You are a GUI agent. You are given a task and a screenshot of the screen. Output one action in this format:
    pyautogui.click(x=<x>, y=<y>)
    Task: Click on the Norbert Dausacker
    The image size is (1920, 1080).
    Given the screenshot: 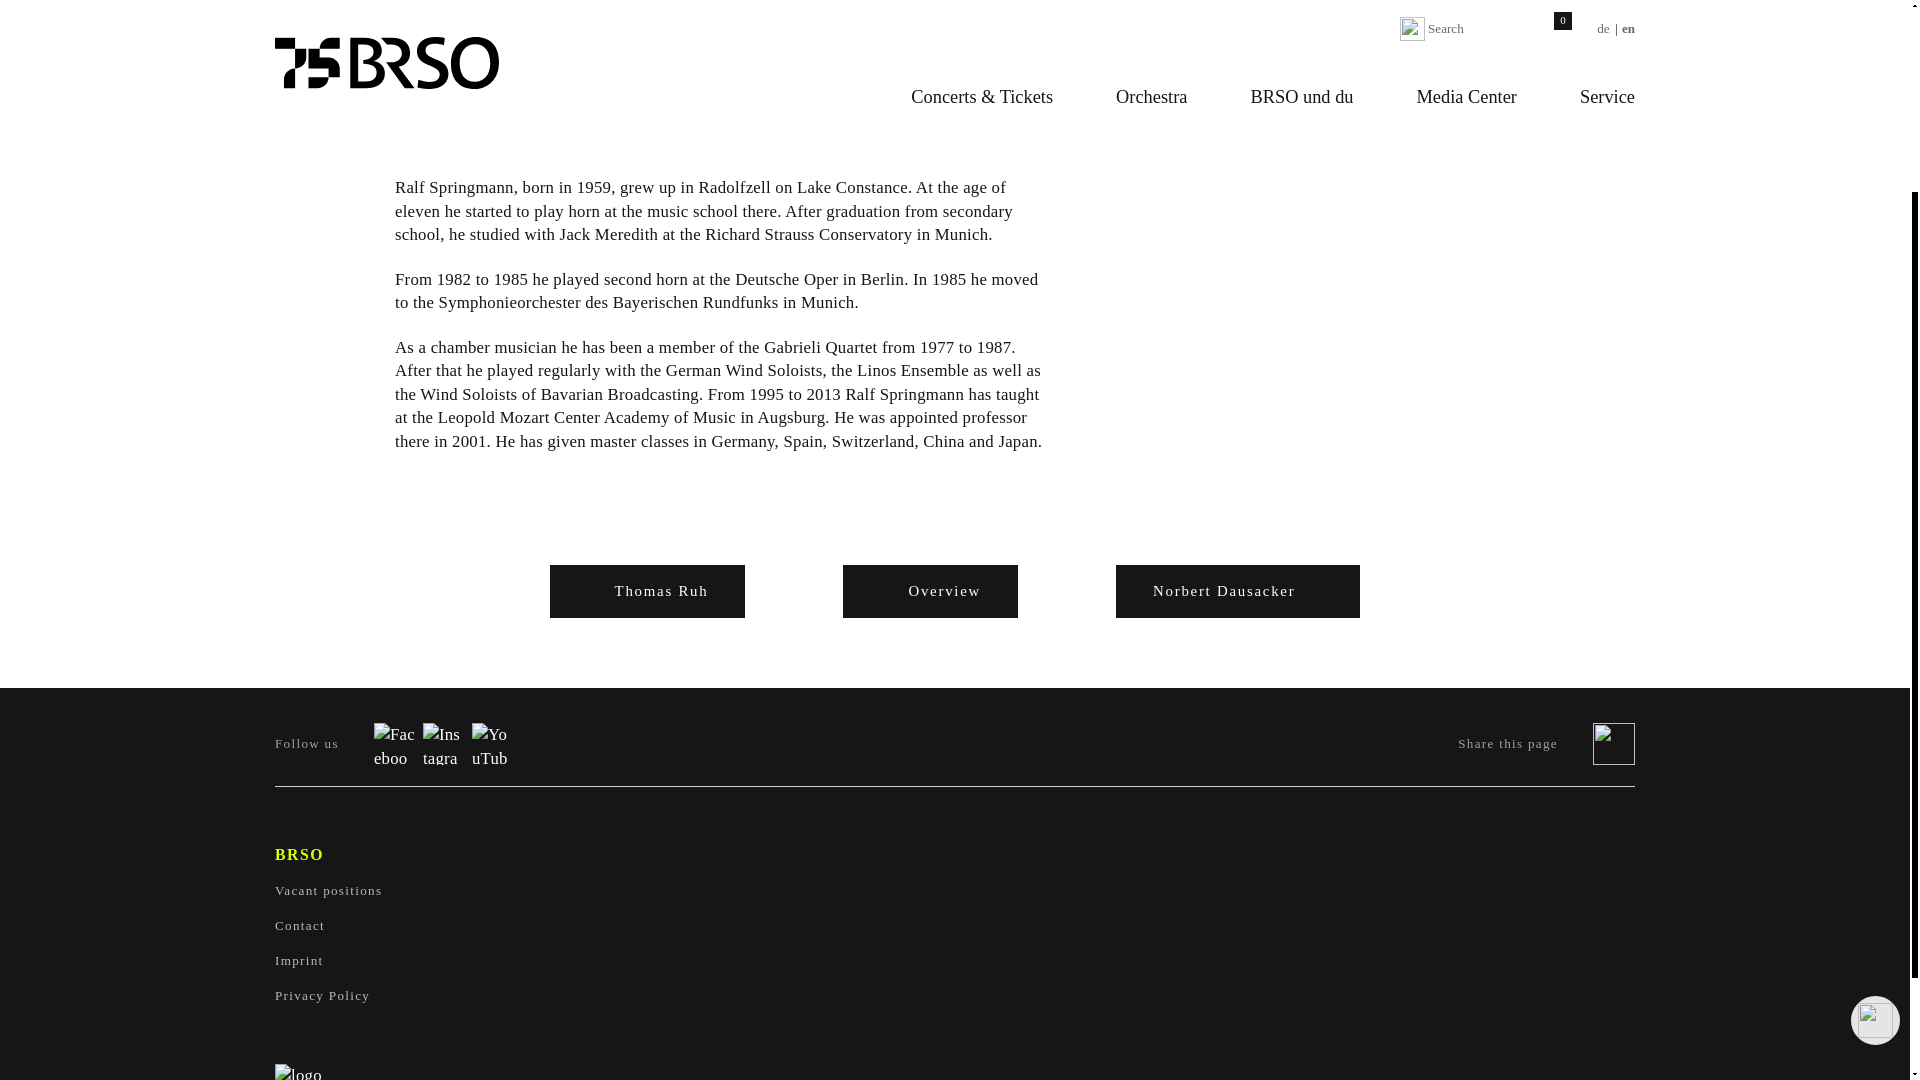 What is the action you would take?
    pyautogui.click(x=1237, y=590)
    